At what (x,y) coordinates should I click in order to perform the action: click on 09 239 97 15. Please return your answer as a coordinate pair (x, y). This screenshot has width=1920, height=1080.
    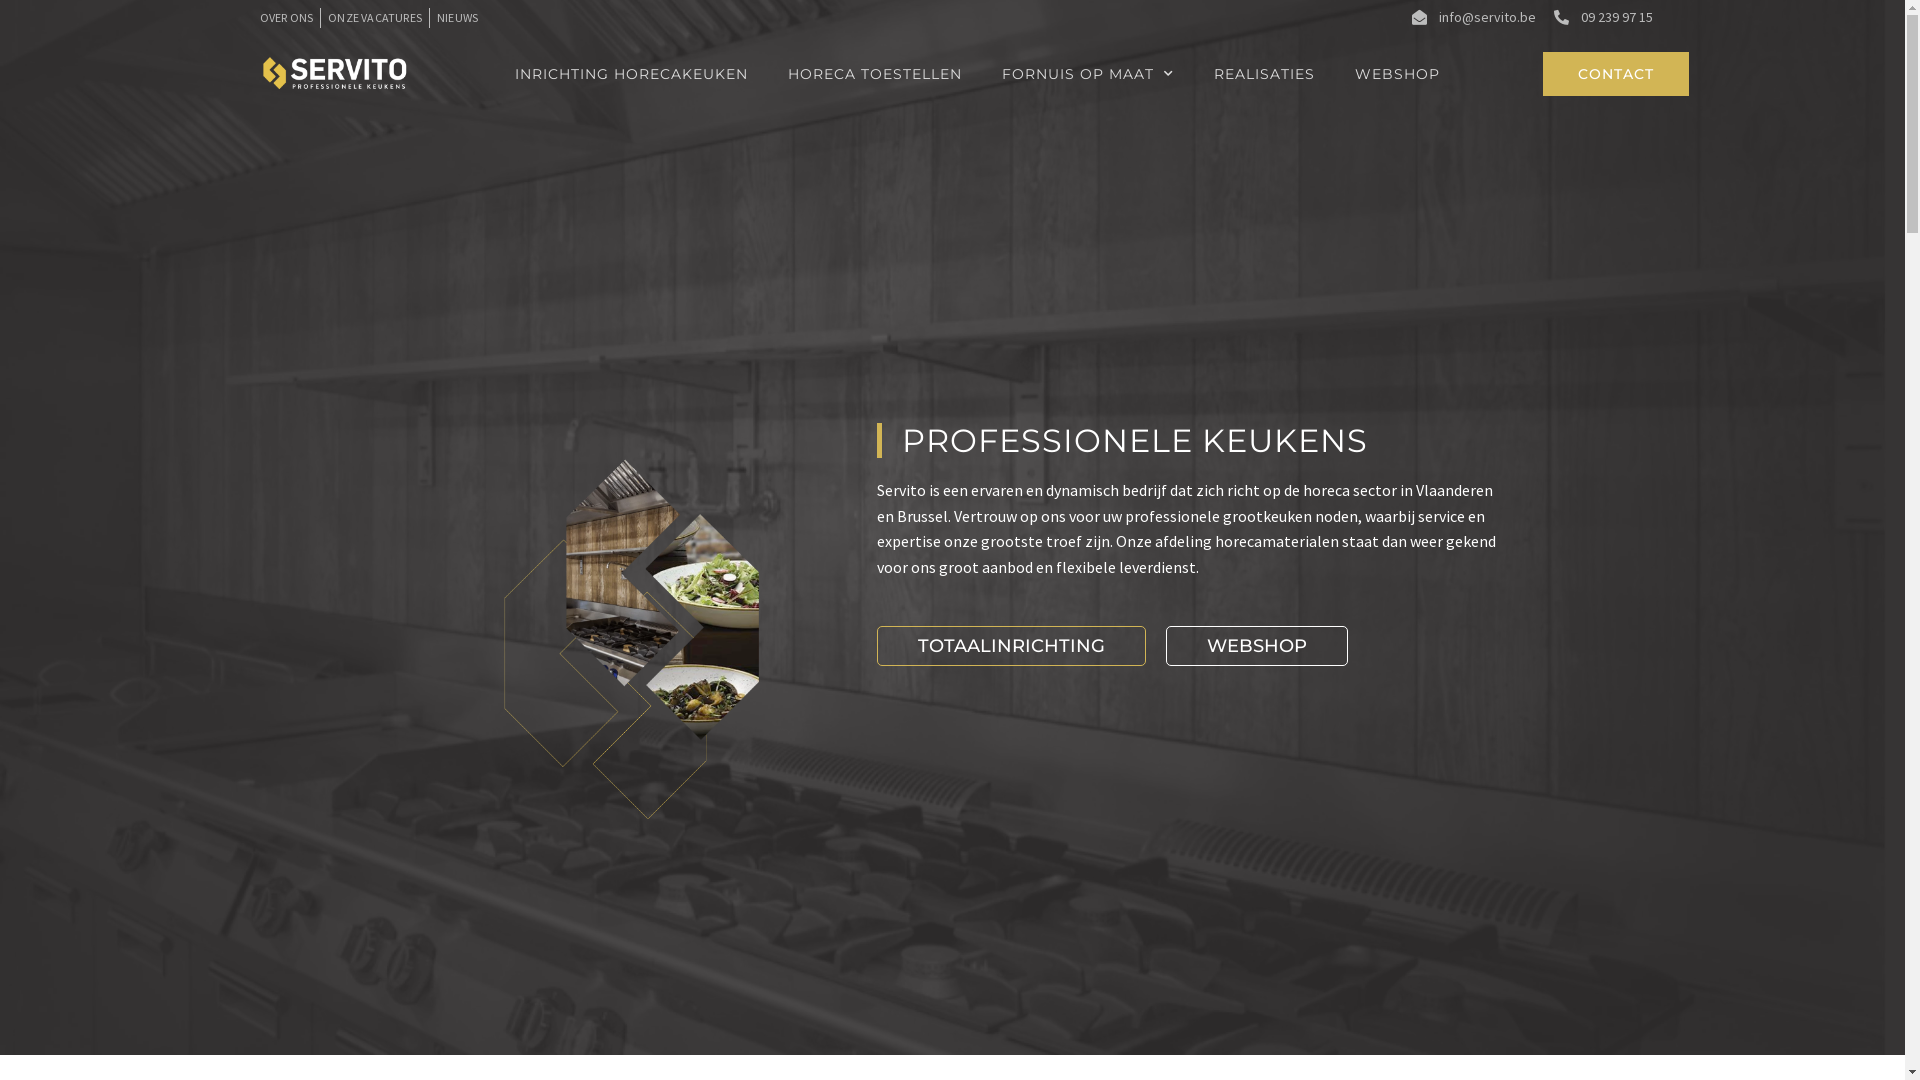
    Looking at the image, I should click on (1602, 18).